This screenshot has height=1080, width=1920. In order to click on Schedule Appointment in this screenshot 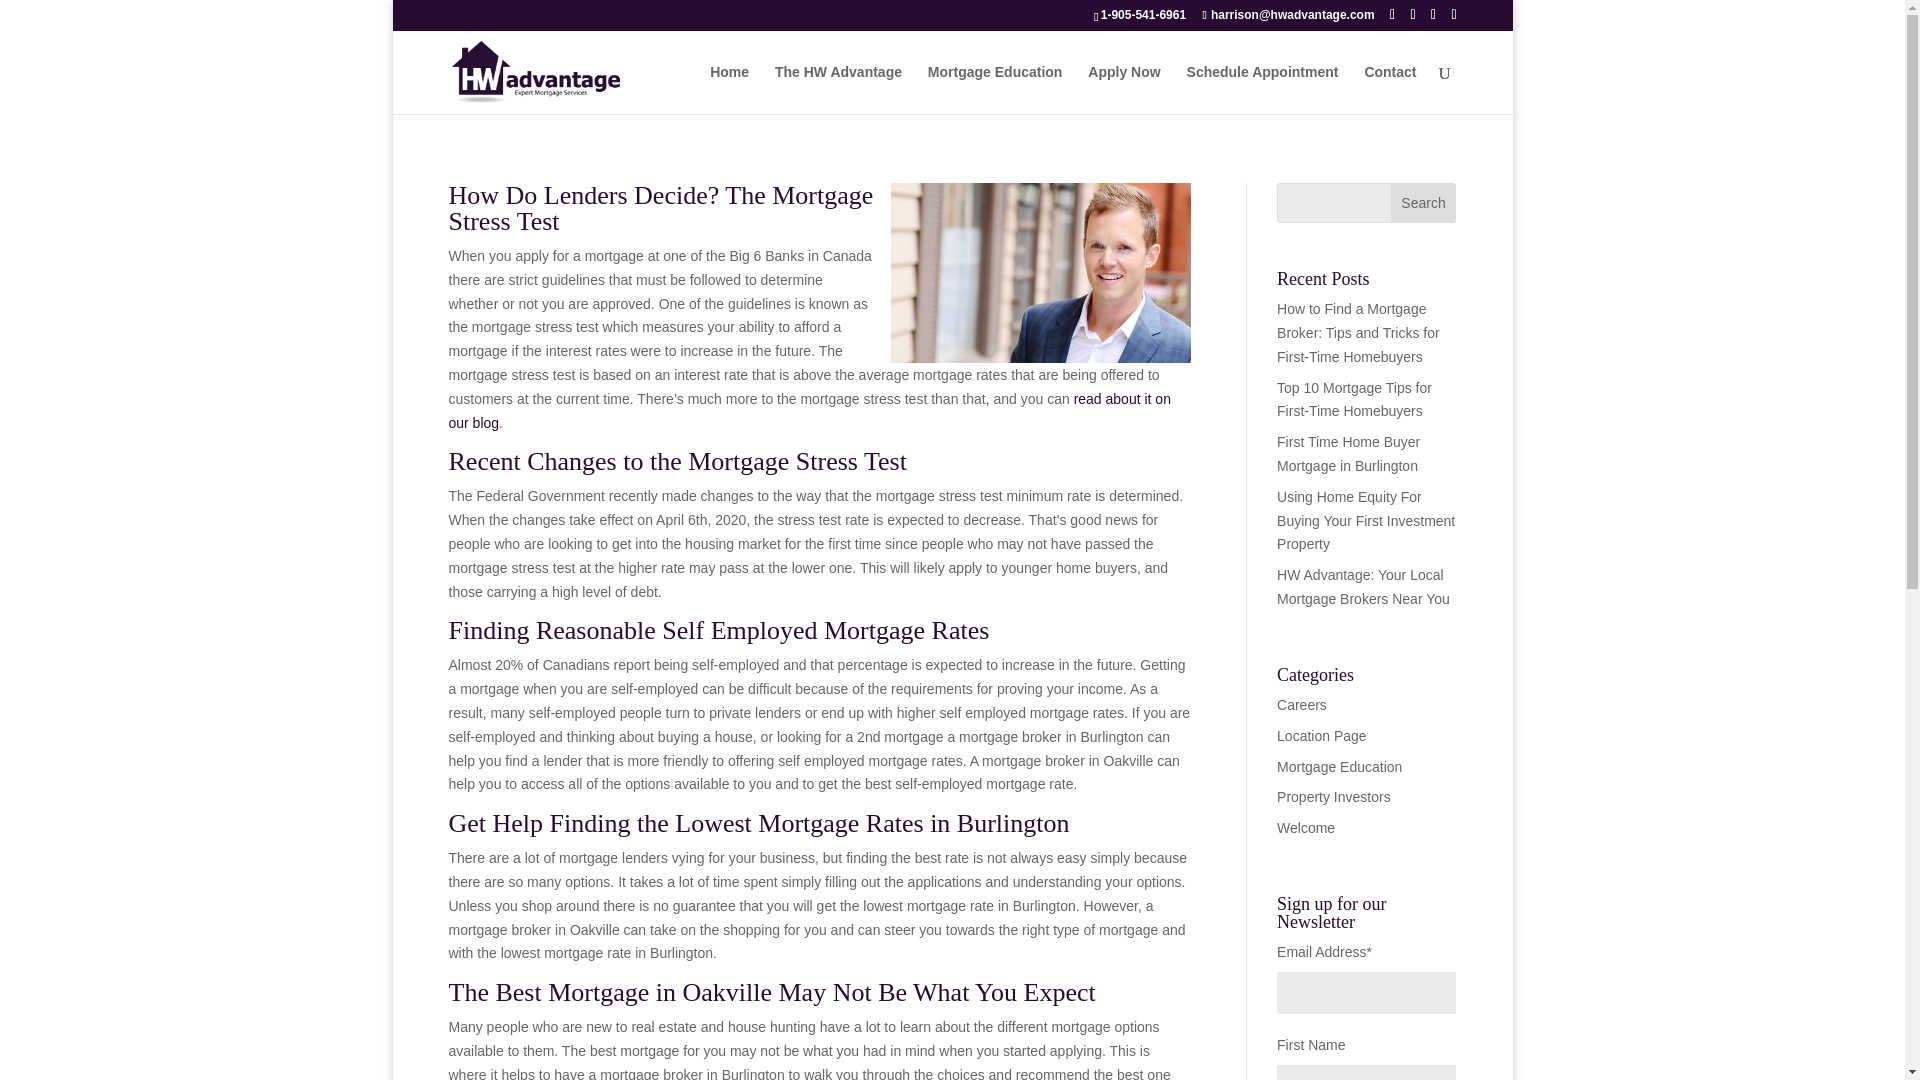, I will do `click(1262, 89)`.